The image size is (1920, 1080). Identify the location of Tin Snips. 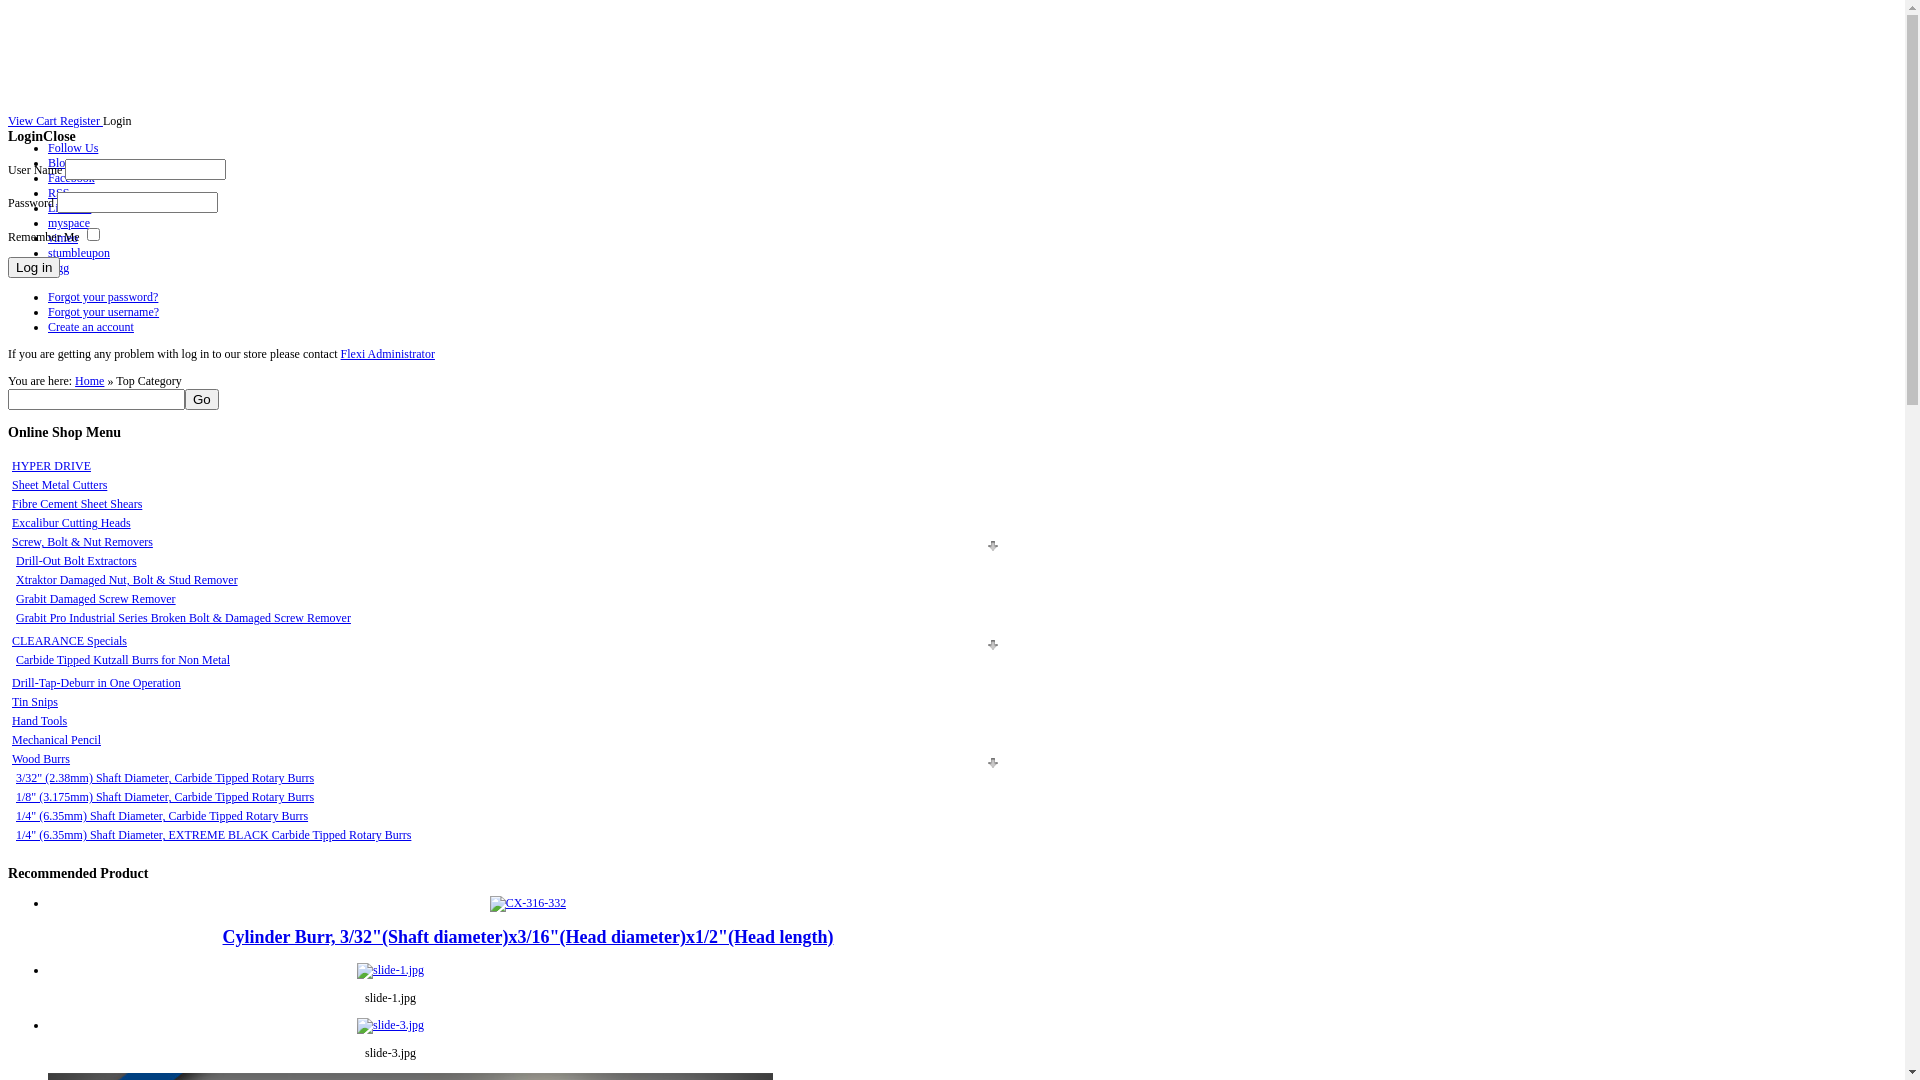
(35, 702).